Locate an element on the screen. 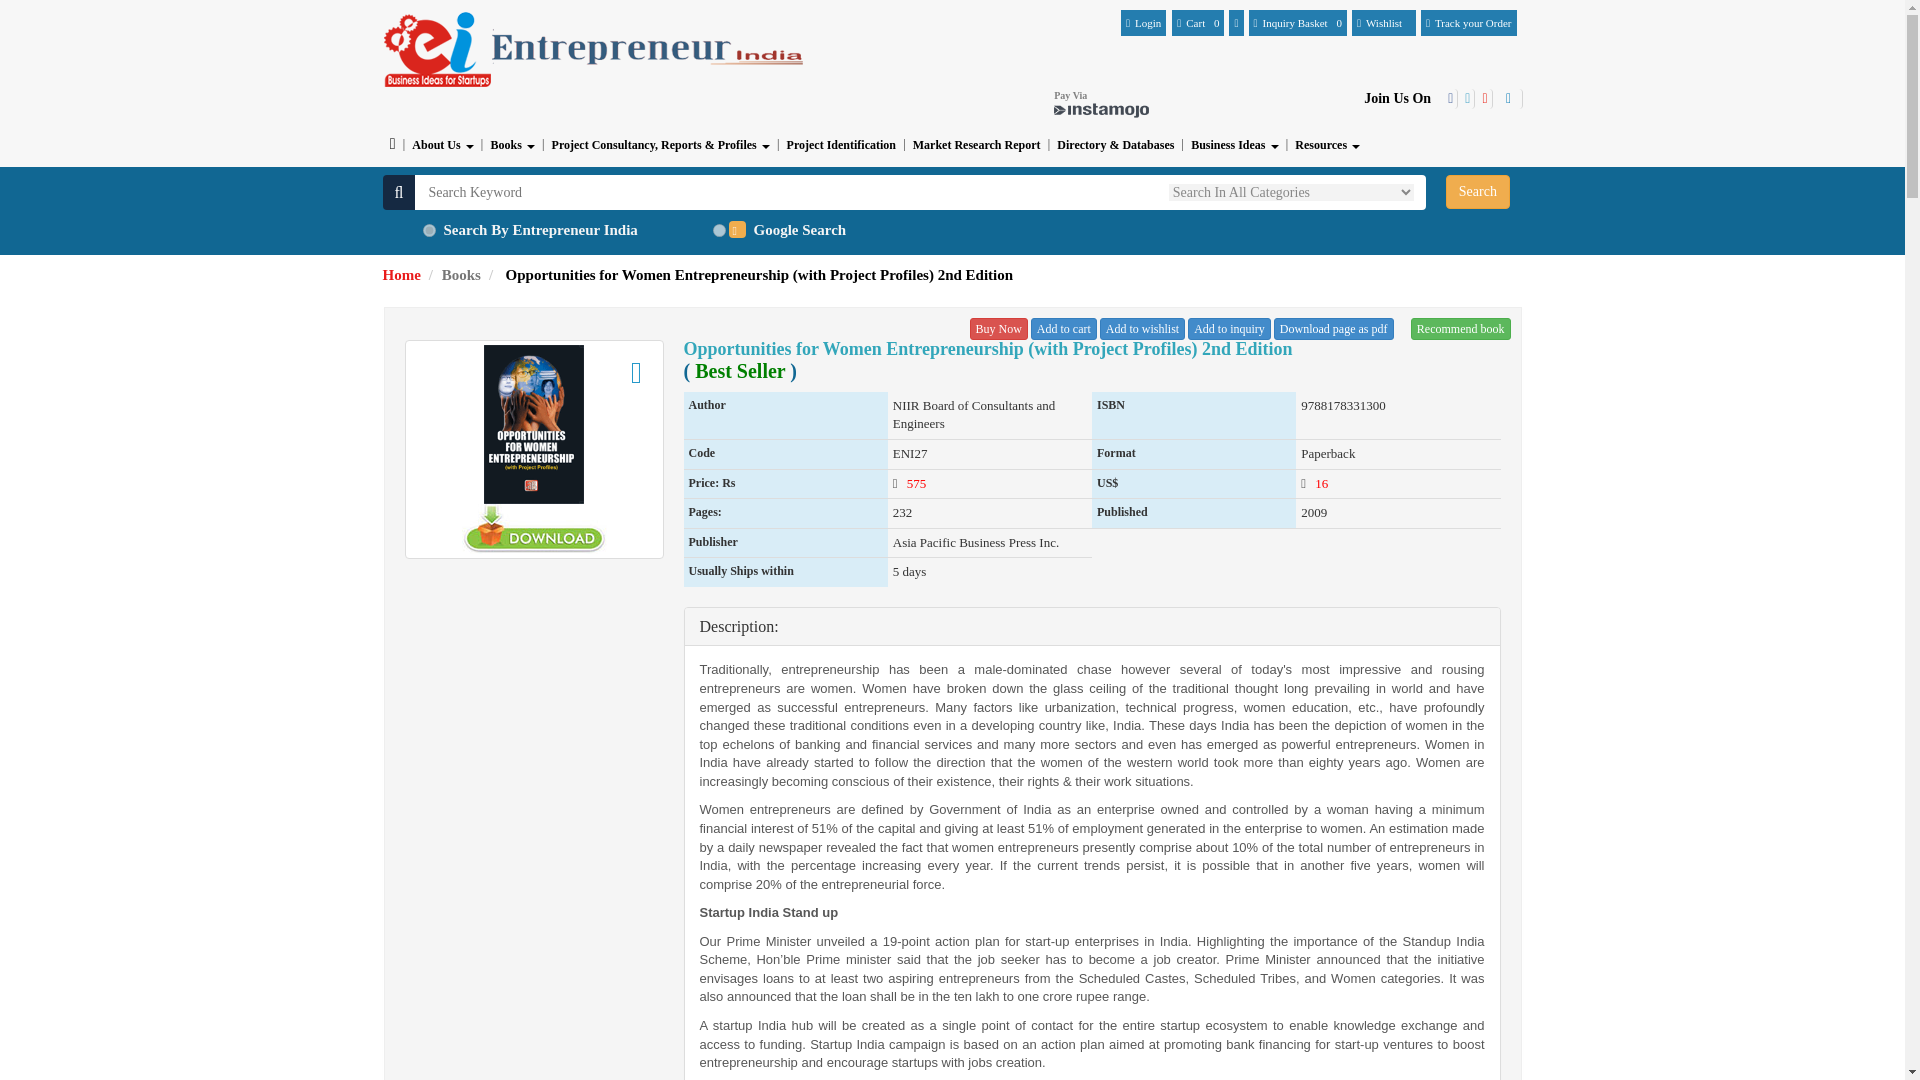 This screenshot has height=1080, width=1920. Wishlist is located at coordinates (1384, 22).